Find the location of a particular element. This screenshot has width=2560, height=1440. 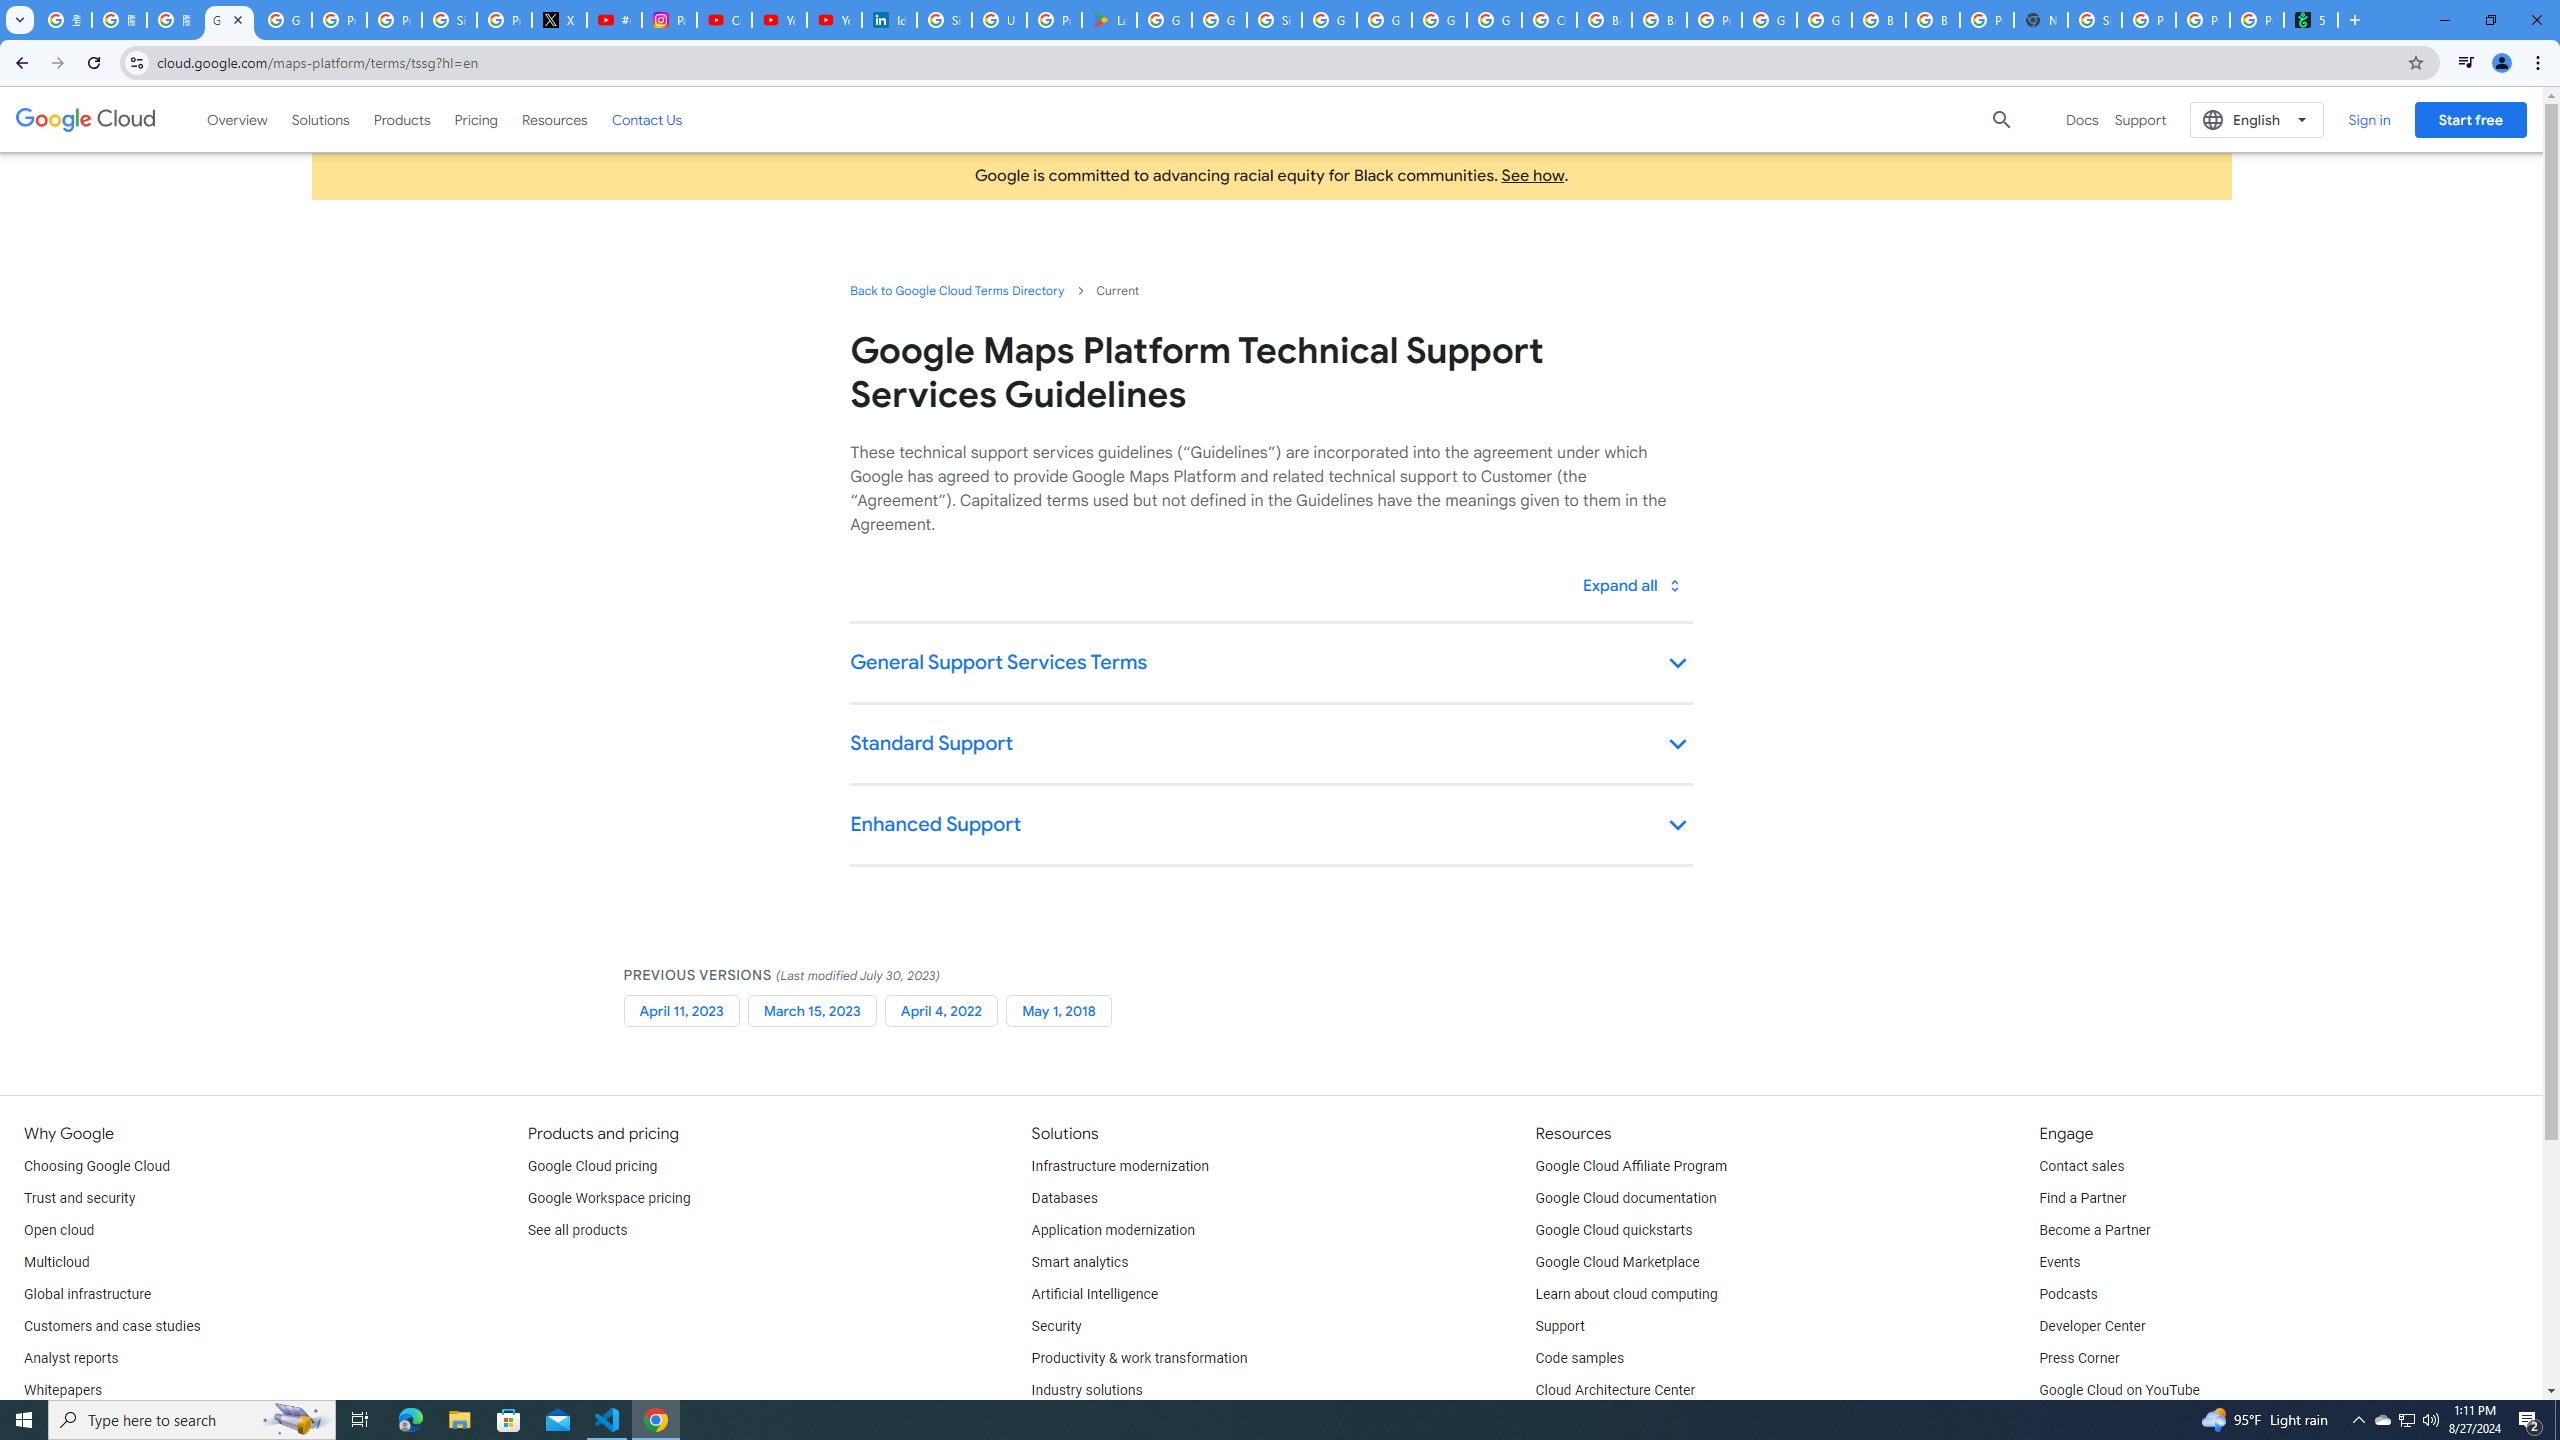

Overview is located at coordinates (238, 119).